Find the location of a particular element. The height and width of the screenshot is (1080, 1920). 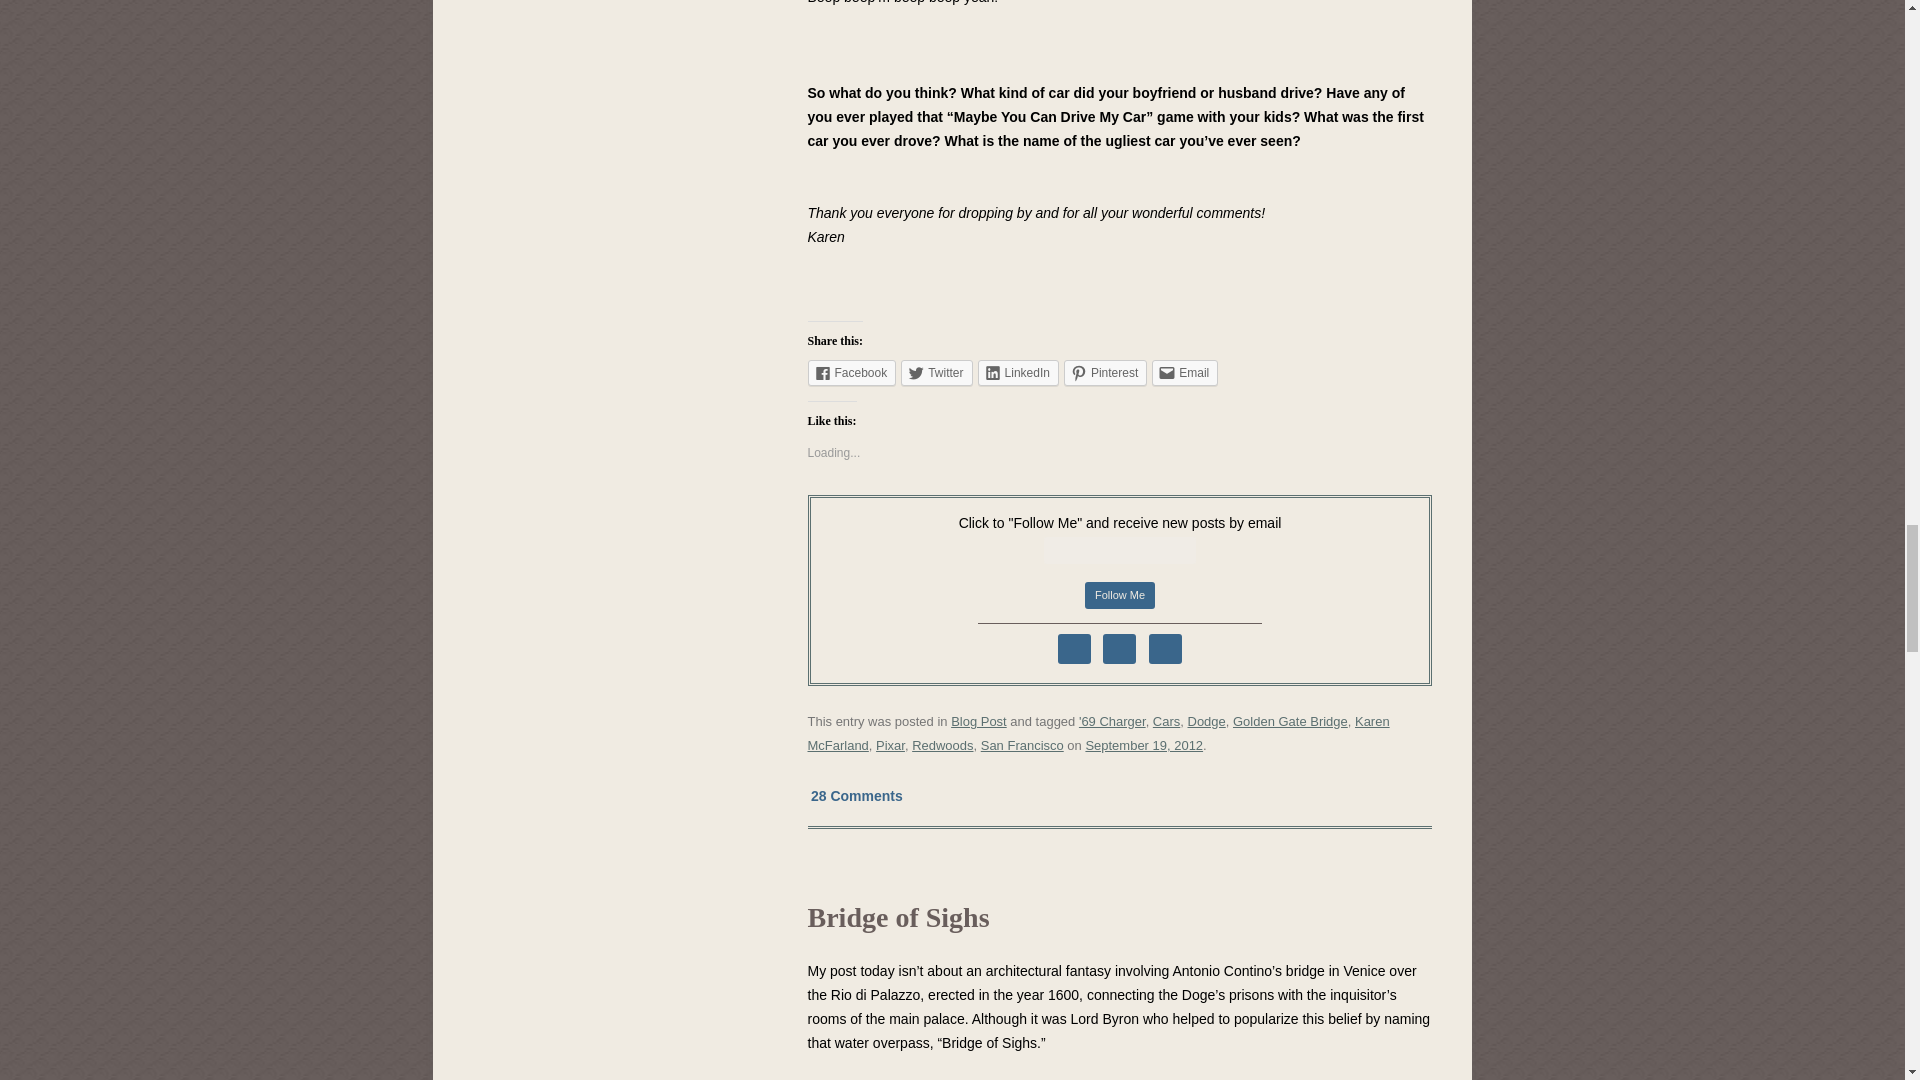

Click to share on Facebook is located at coordinates (852, 372).